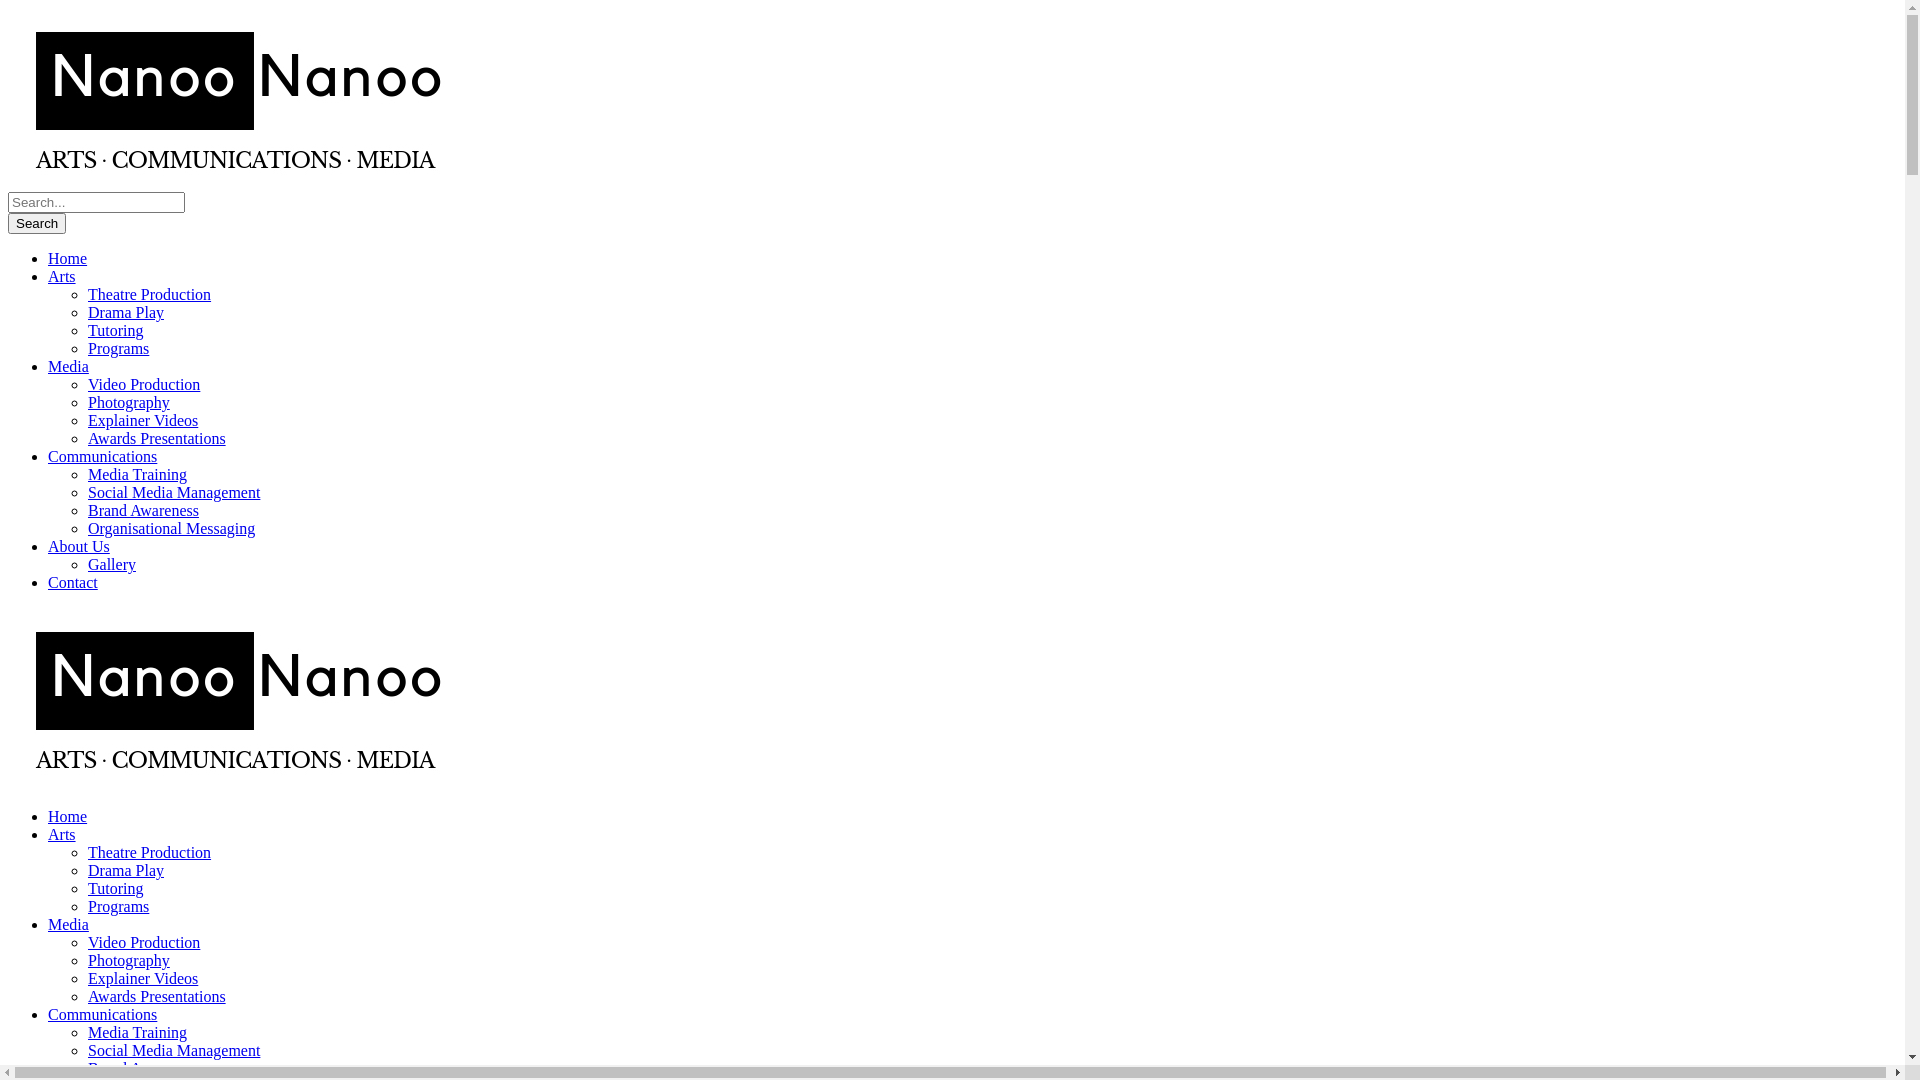 This screenshot has width=1920, height=1080. Describe the element at coordinates (129, 960) in the screenshot. I see `Photography` at that location.